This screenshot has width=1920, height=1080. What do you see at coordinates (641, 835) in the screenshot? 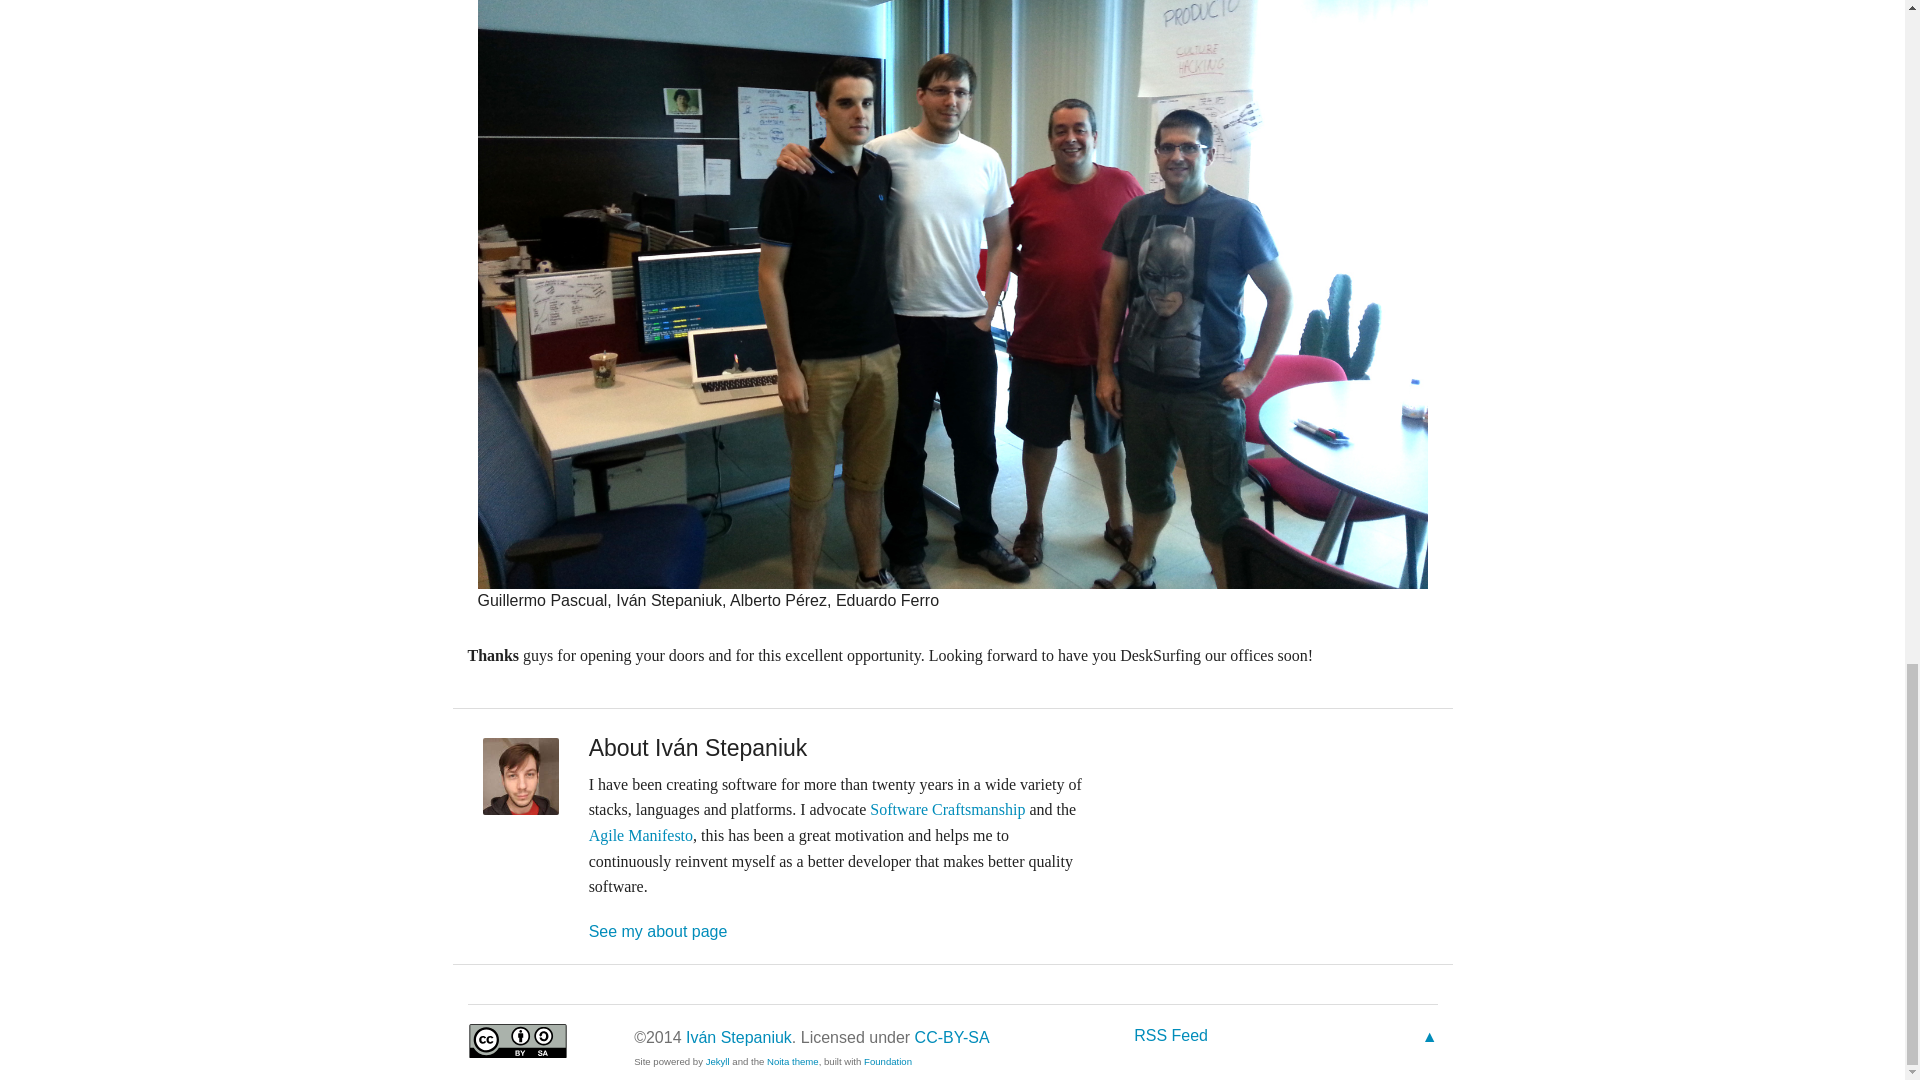
I see `Agile Manifesto` at bounding box center [641, 835].